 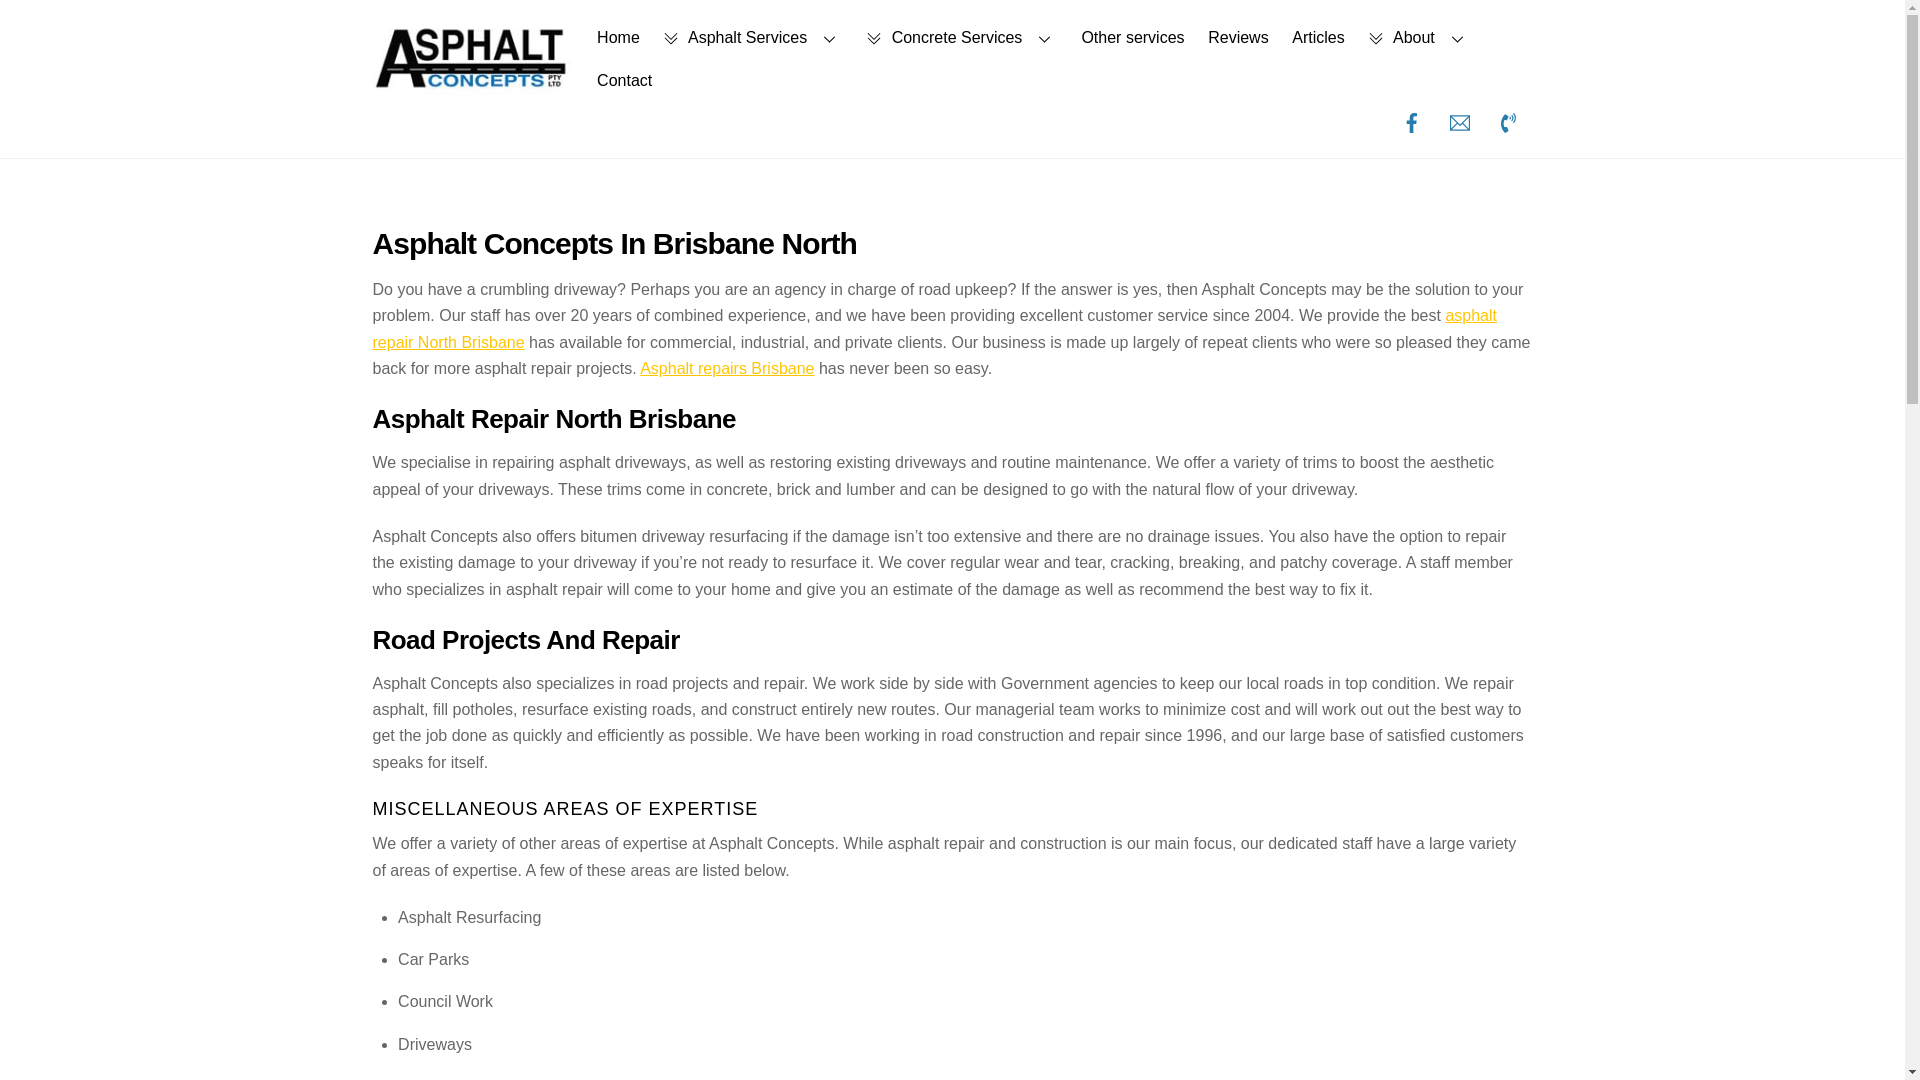 I want to click on Asphalt Concepts, so click(x=472, y=86).